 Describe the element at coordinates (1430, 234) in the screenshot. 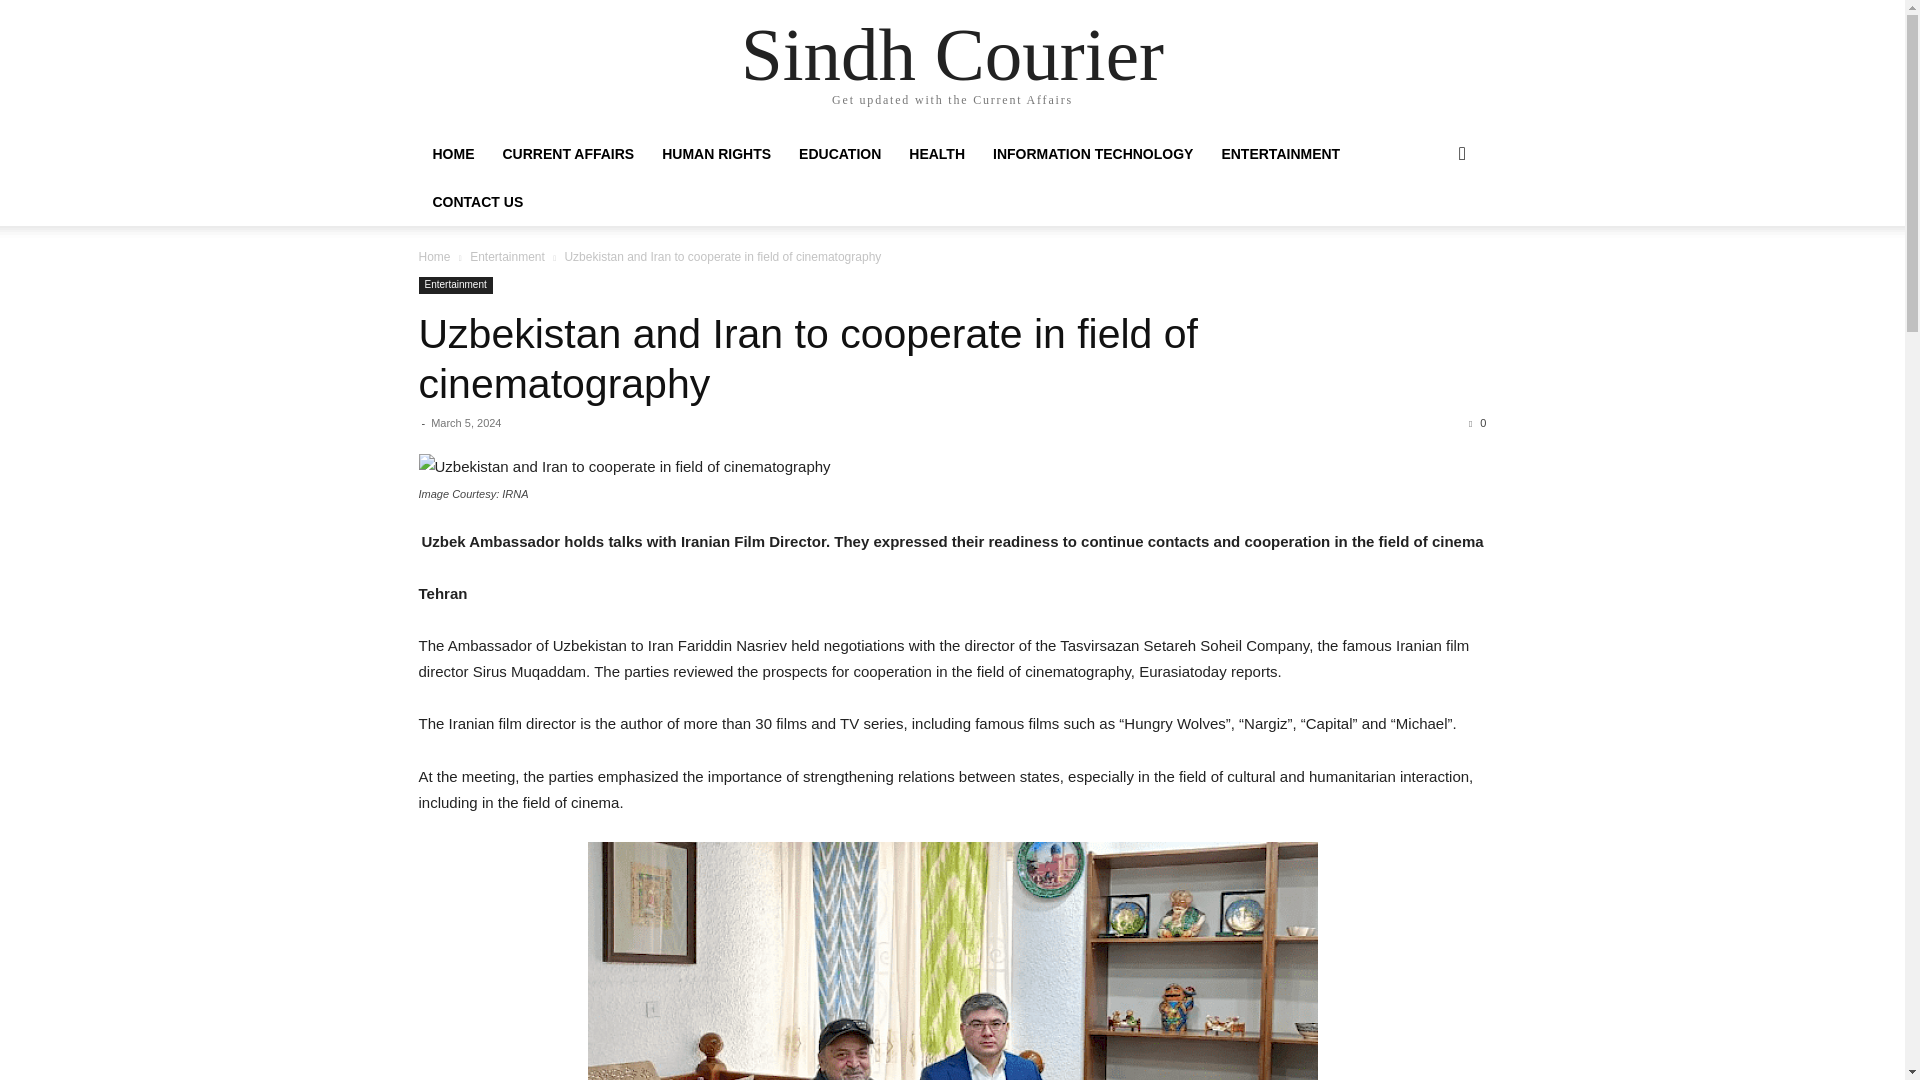

I see `Search` at that location.